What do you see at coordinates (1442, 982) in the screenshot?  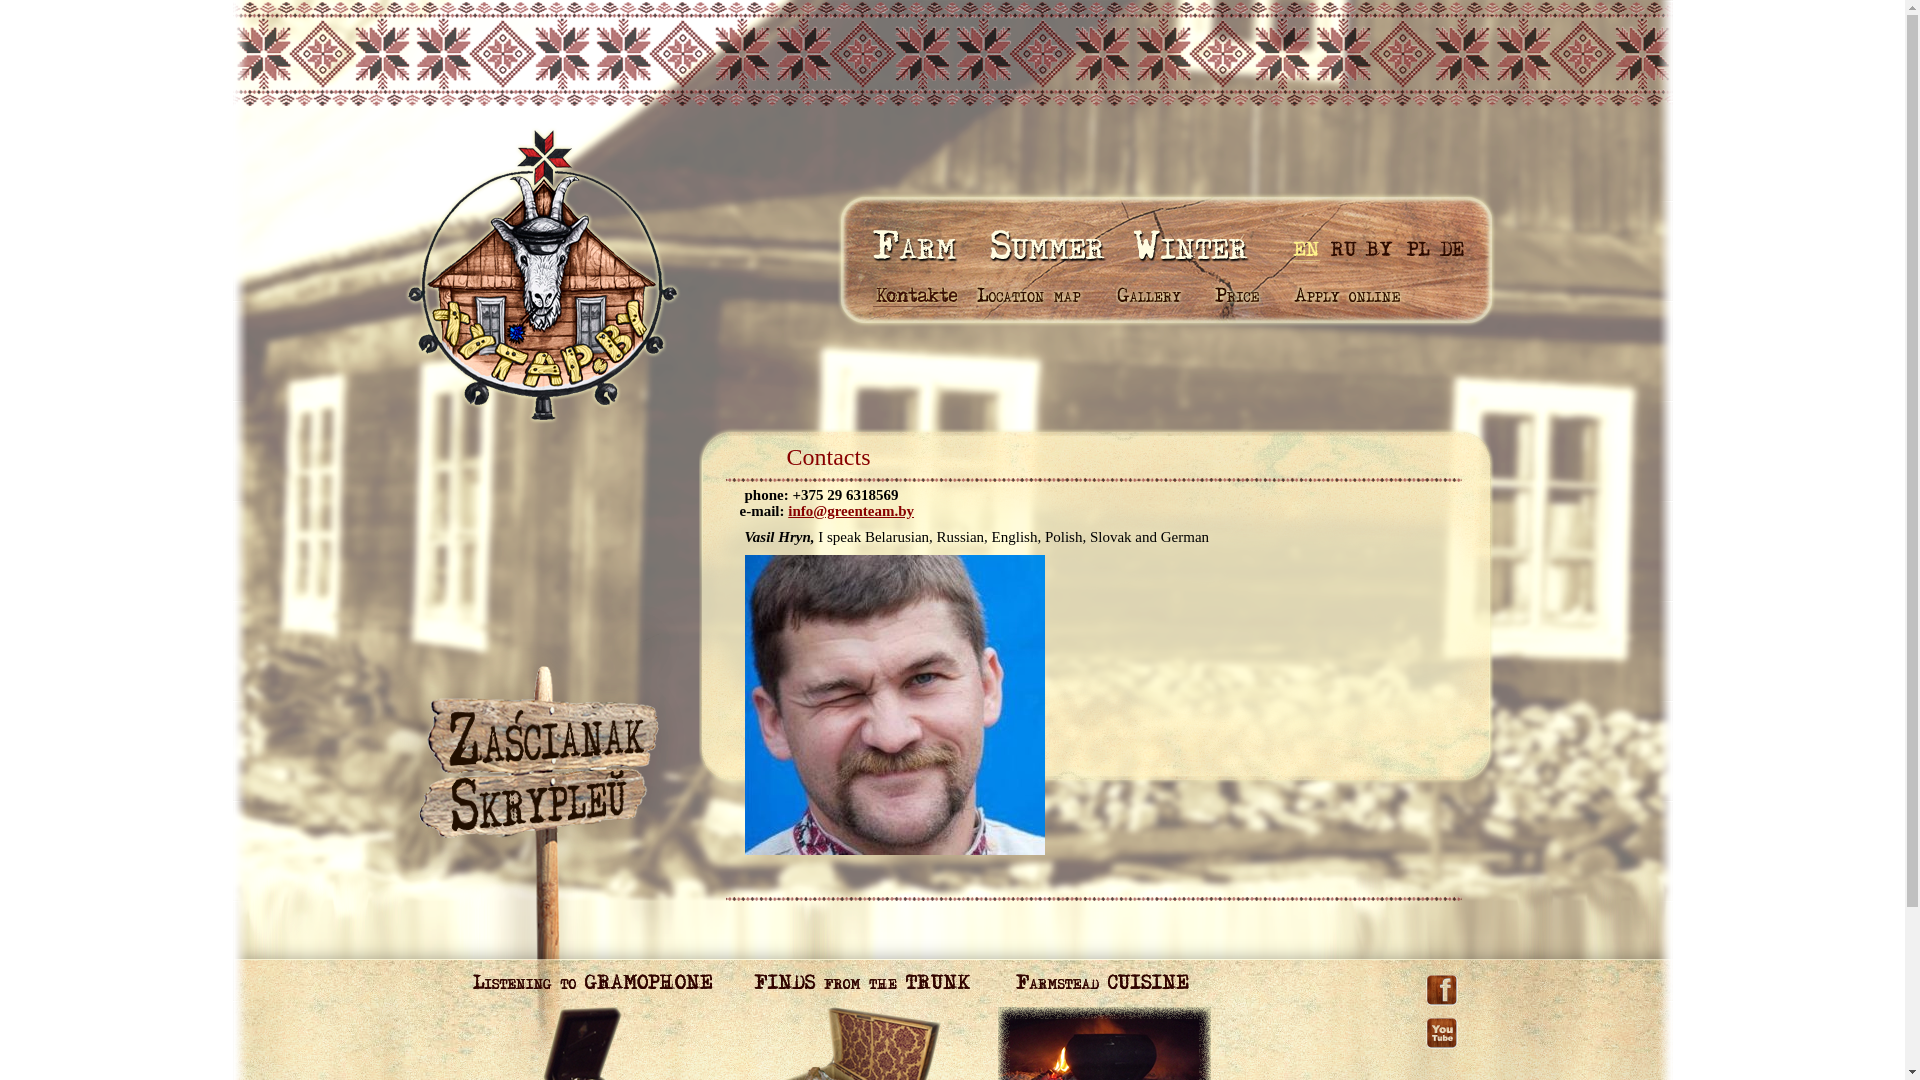 I see `Facebook` at bounding box center [1442, 982].